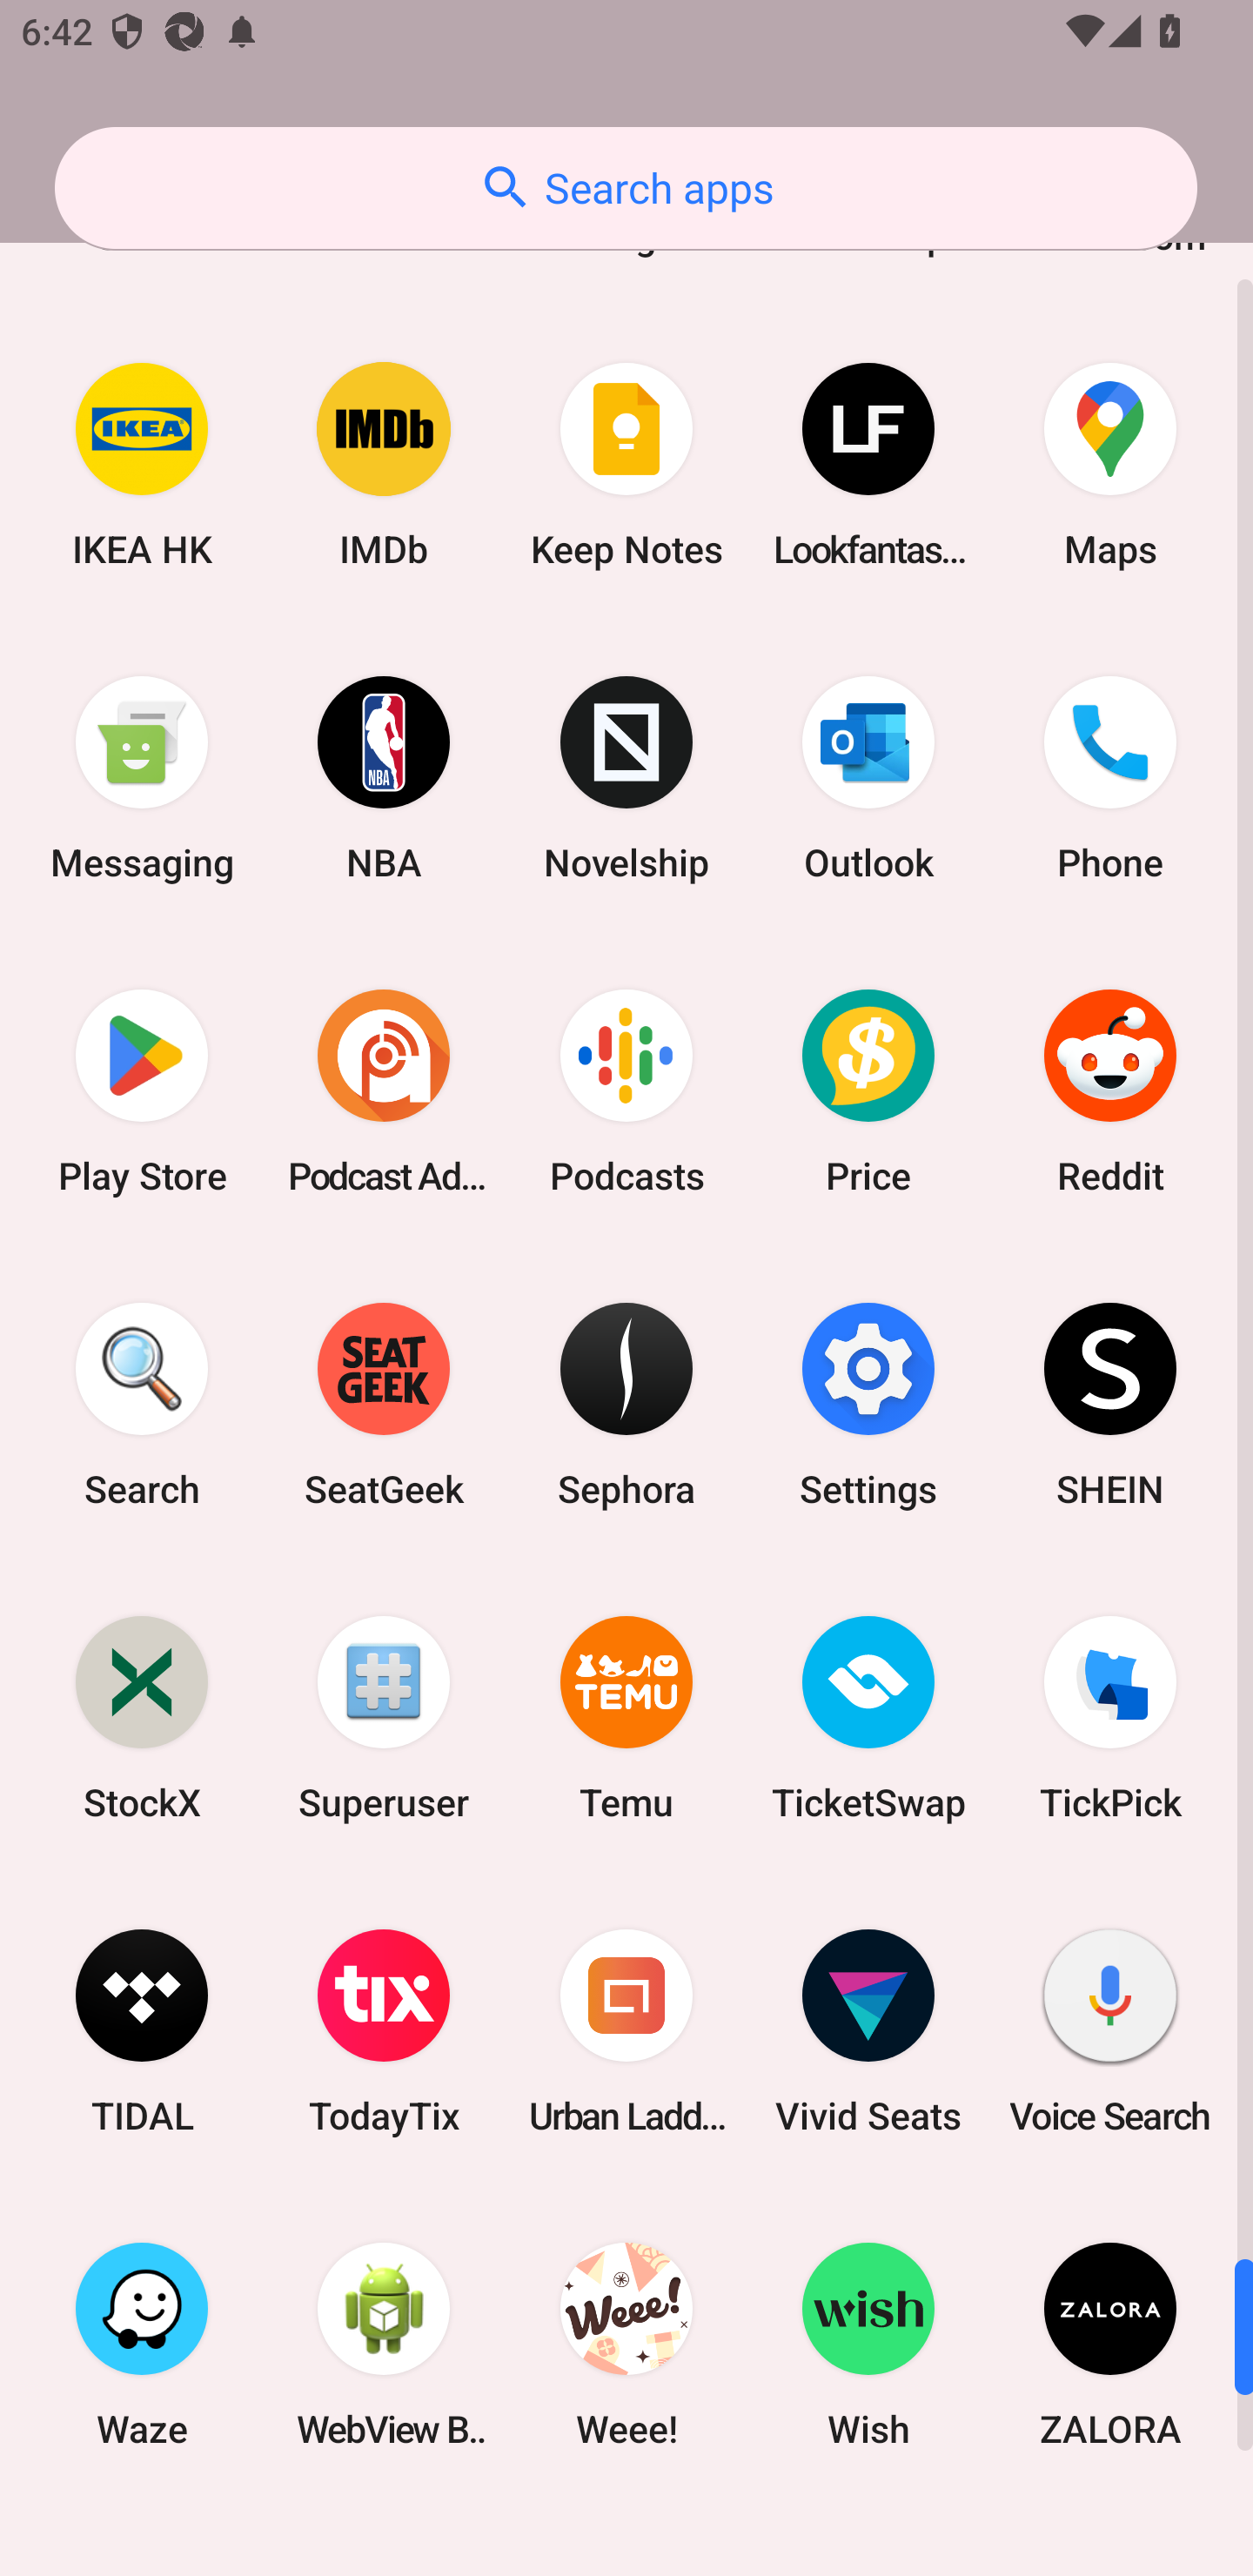 The height and width of the screenshot is (2576, 1253). Describe the element at coordinates (384, 1718) in the screenshot. I see `Superuser` at that location.